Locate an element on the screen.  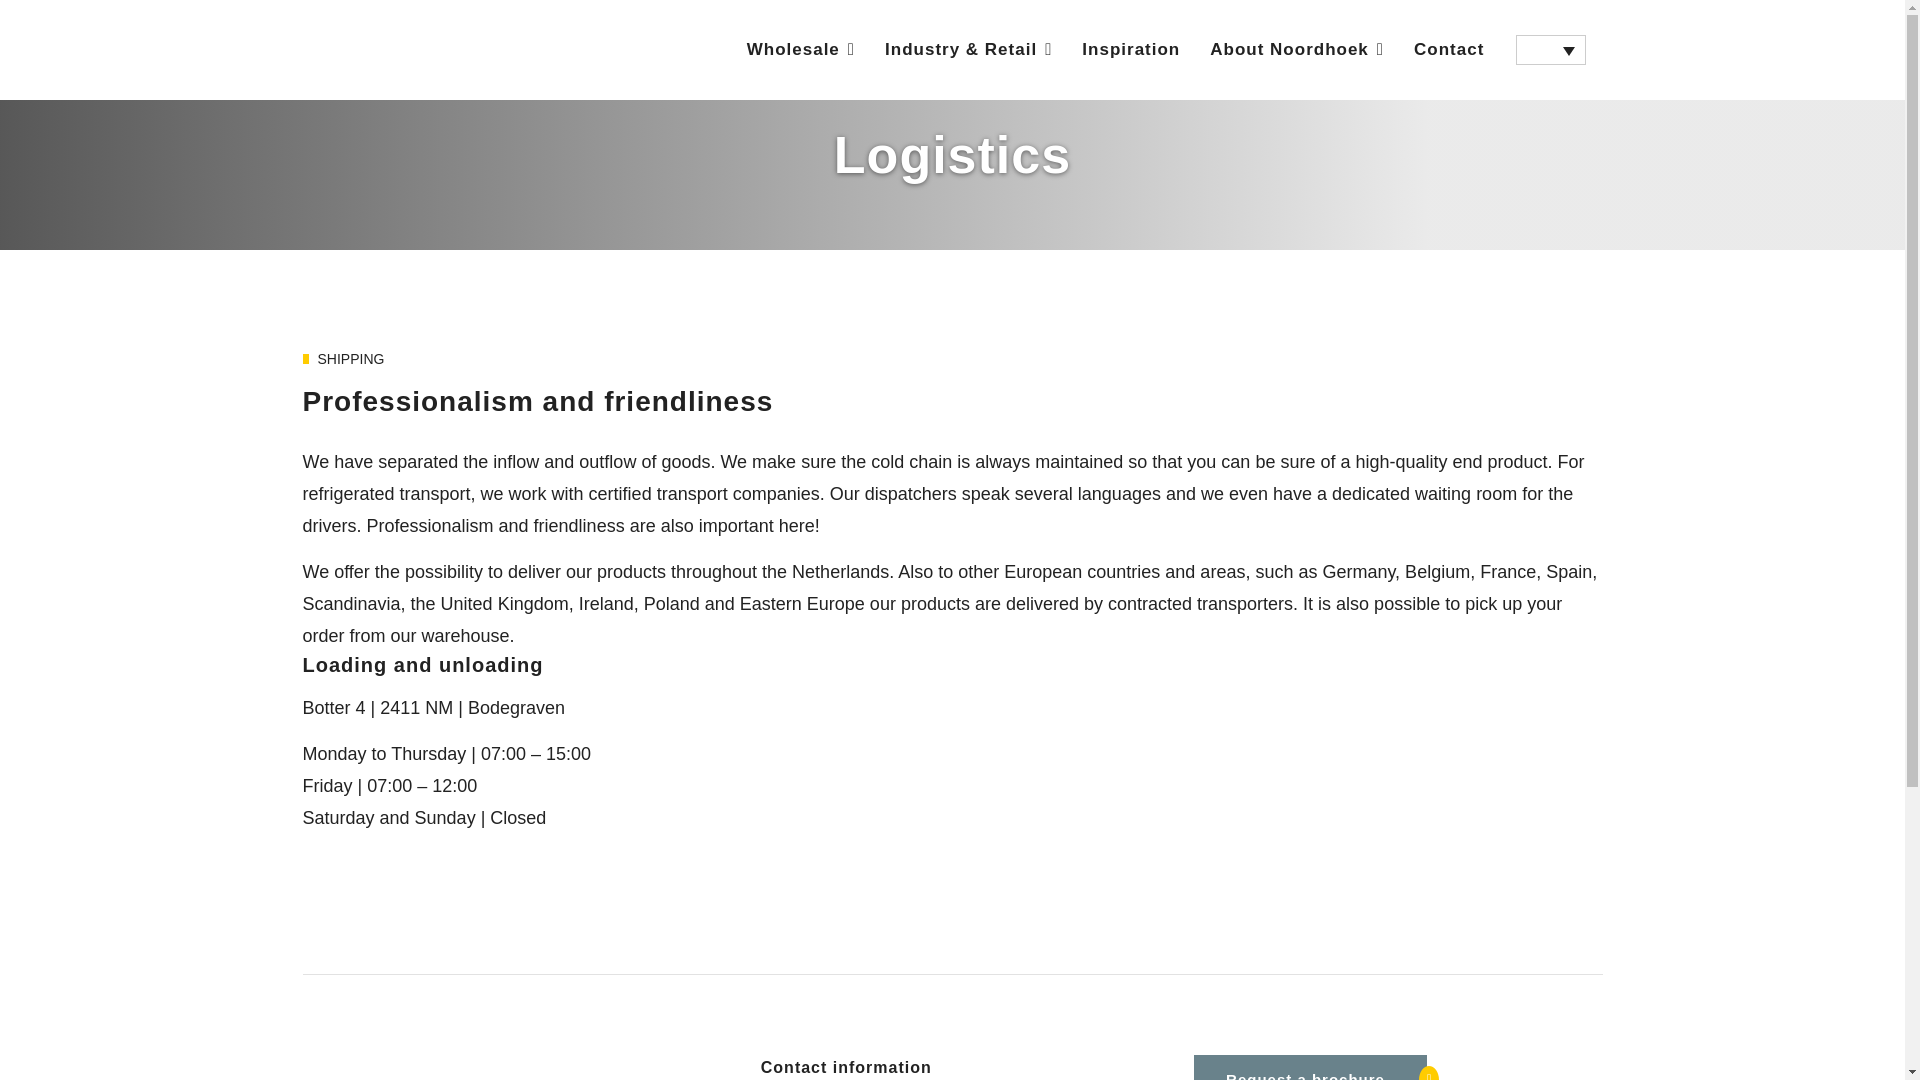
Inspiration is located at coordinates (1130, 50).